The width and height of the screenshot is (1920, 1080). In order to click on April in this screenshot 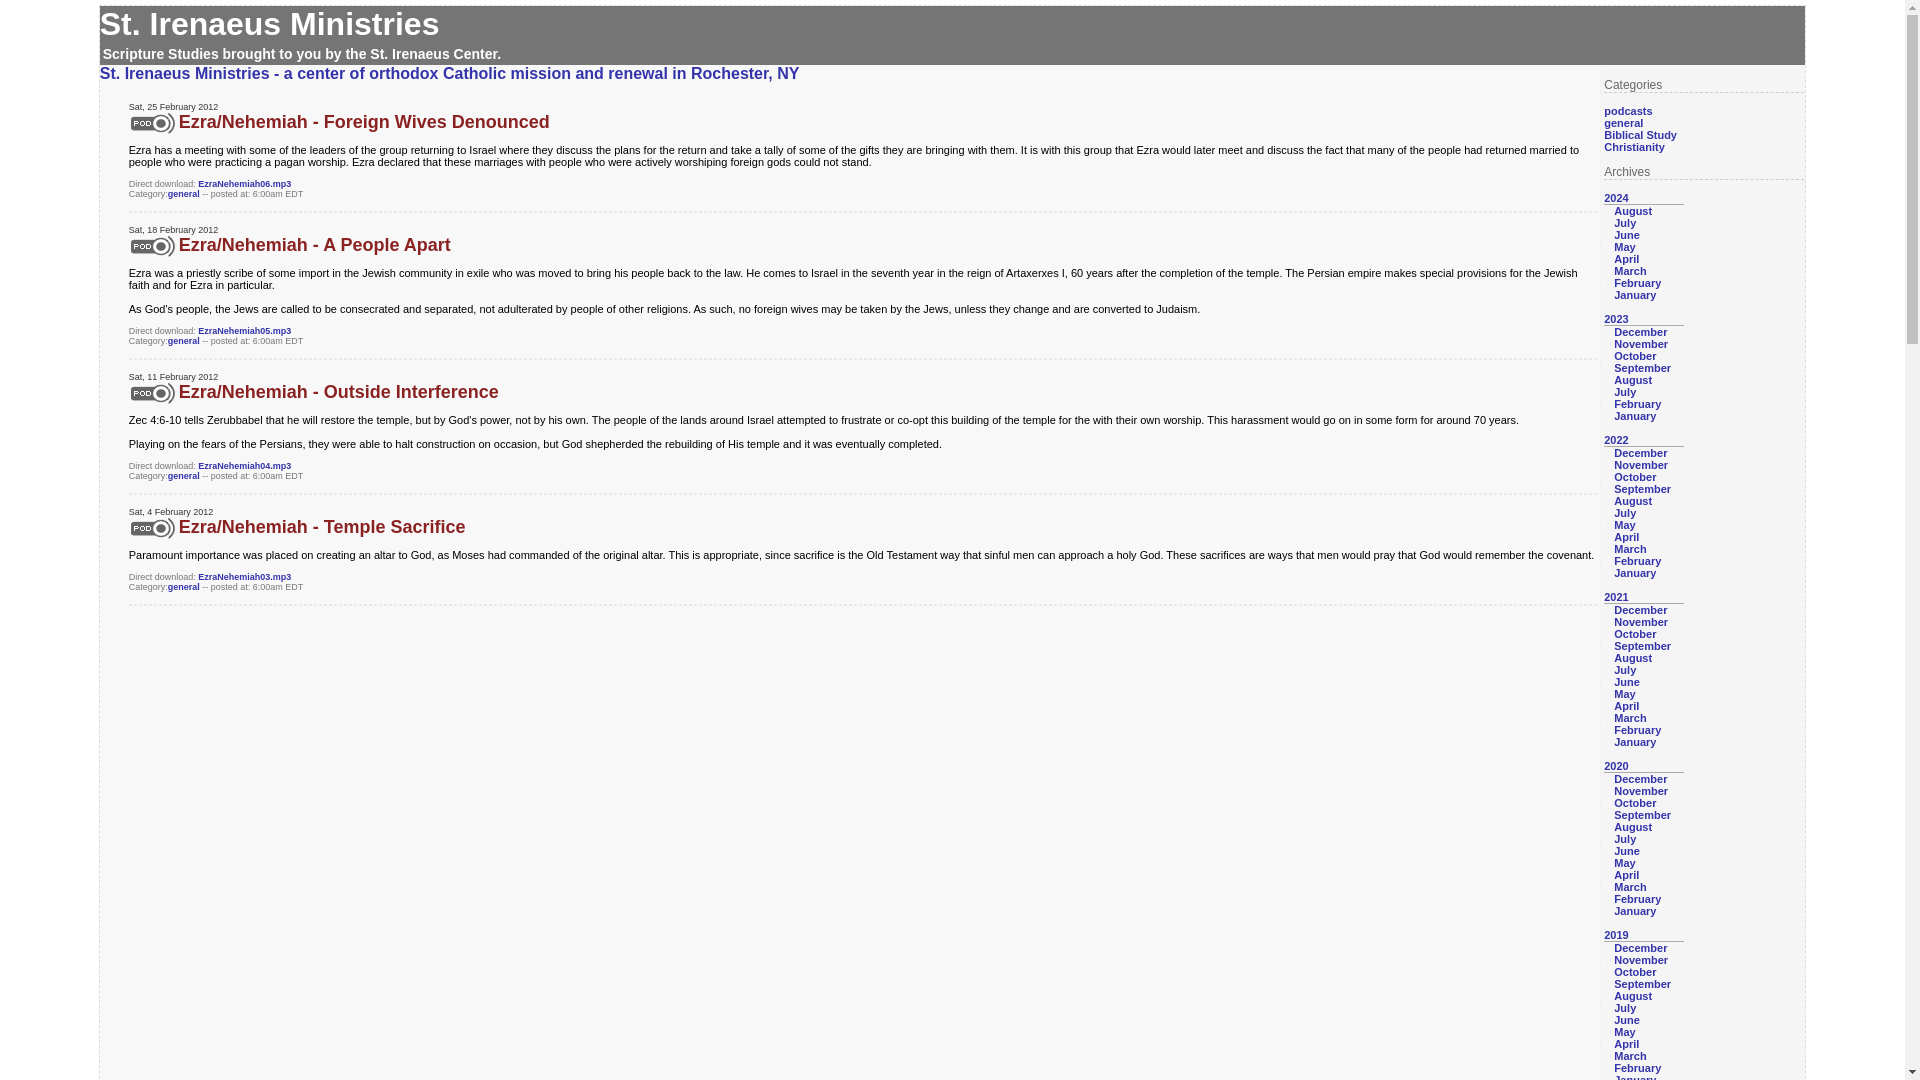, I will do `click(1626, 258)`.